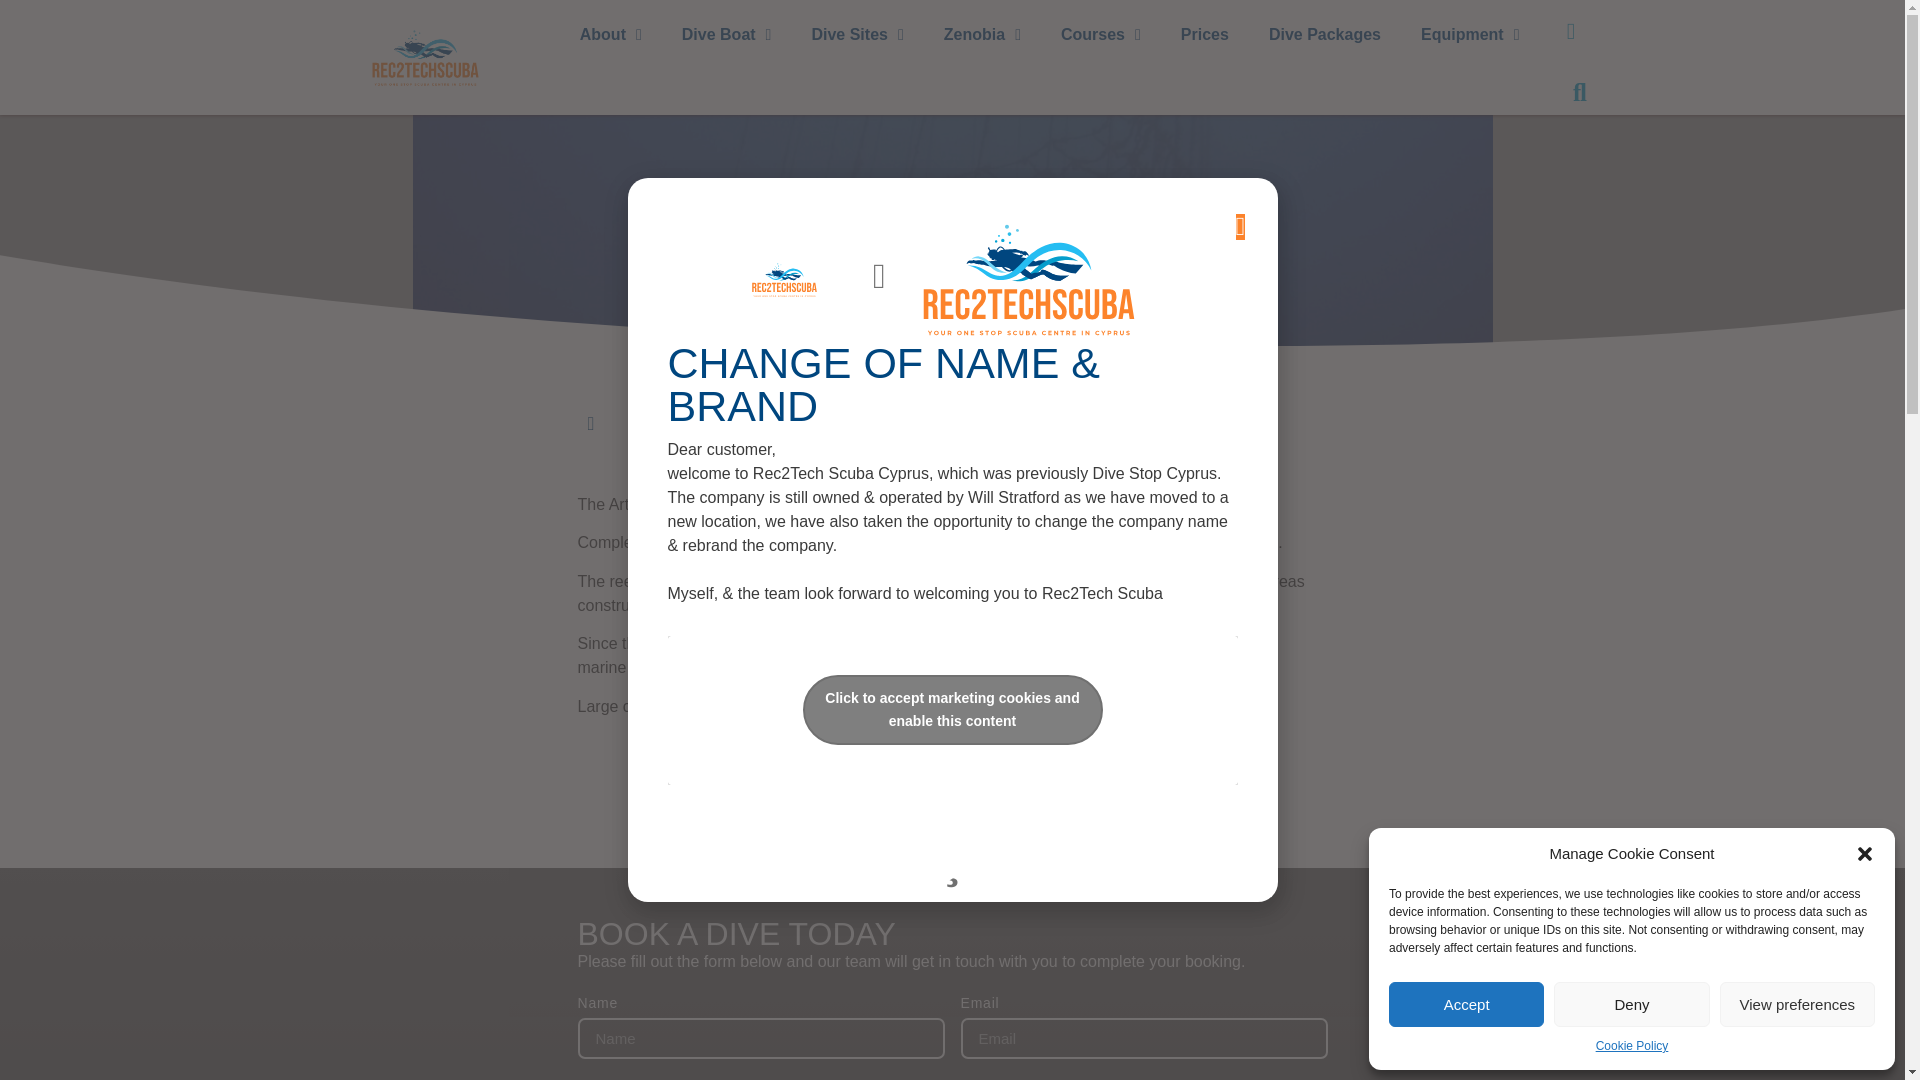 The height and width of the screenshot is (1080, 1920). Describe the element at coordinates (1100, 35) in the screenshot. I see `Courses` at that location.